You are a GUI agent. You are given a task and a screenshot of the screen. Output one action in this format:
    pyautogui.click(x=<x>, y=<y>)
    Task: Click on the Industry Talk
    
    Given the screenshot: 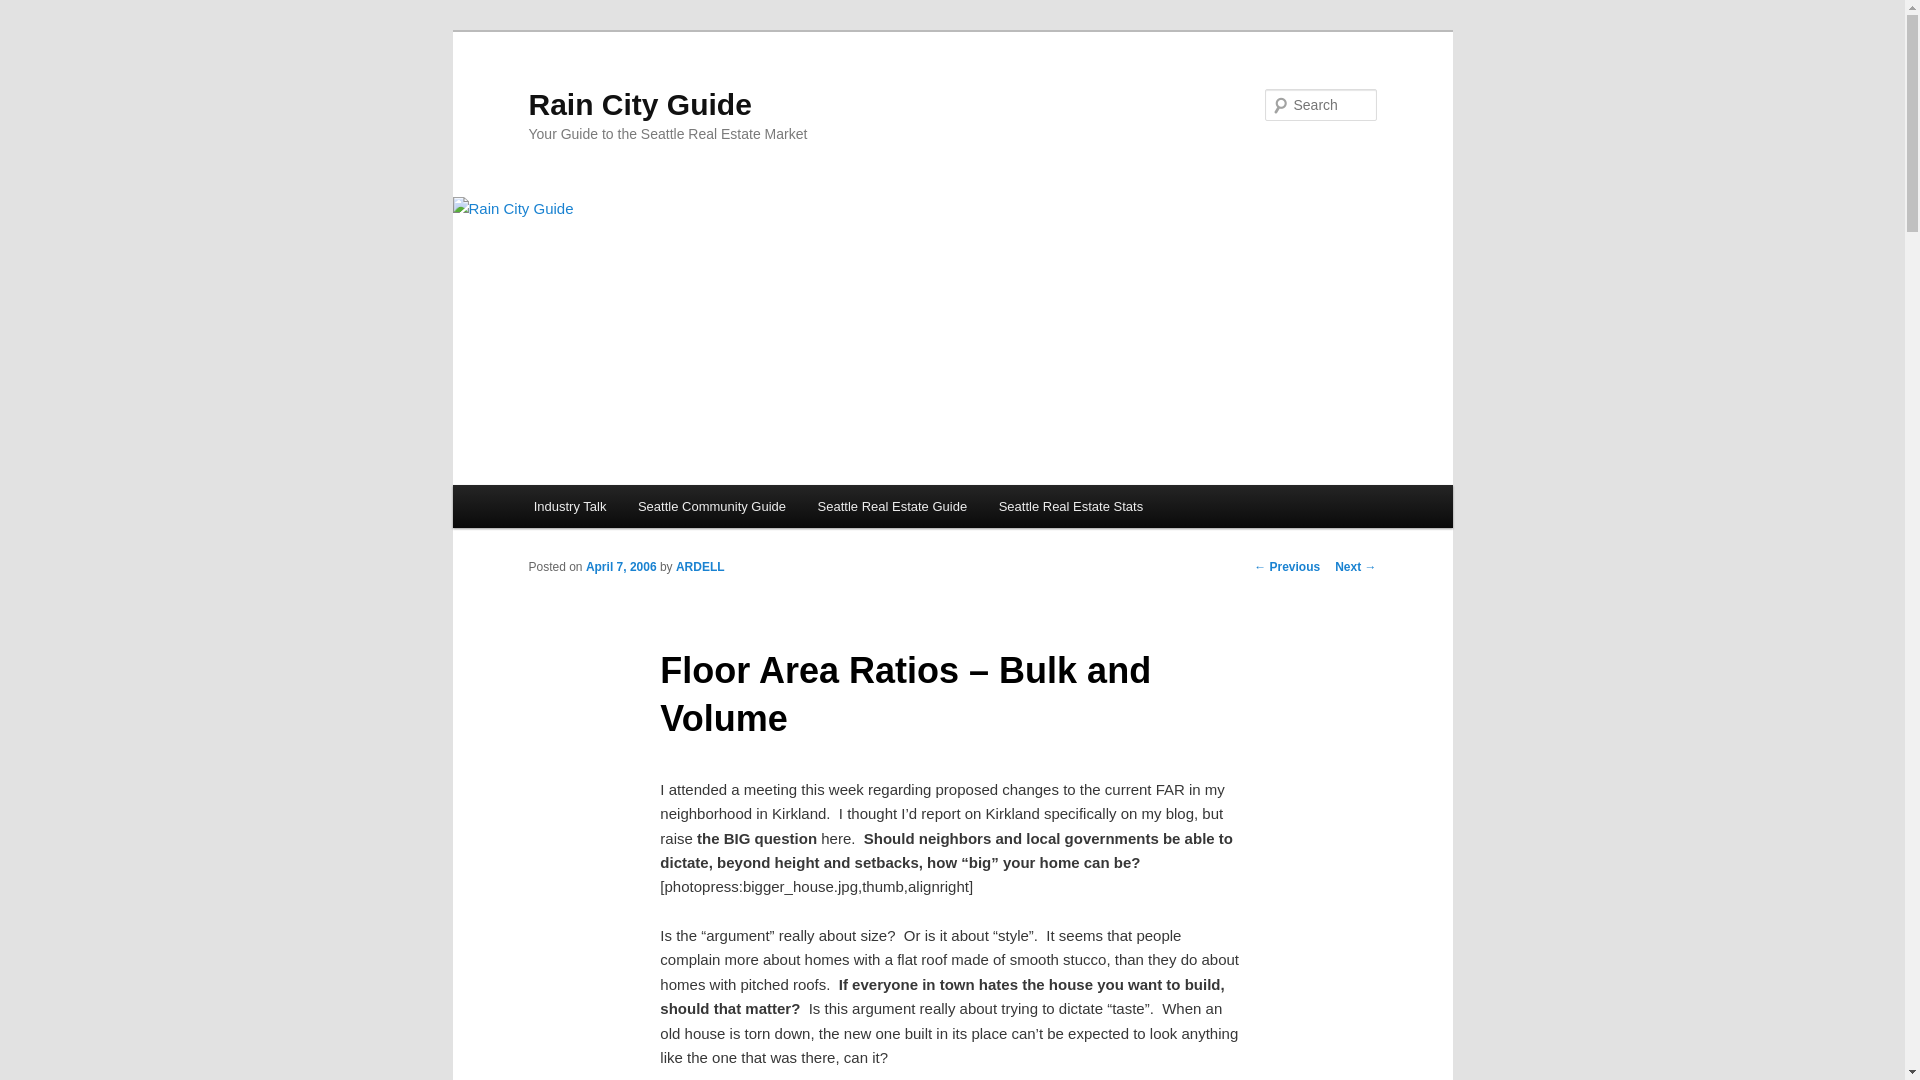 What is the action you would take?
    pyautogui.click(x=570, y=506)
    